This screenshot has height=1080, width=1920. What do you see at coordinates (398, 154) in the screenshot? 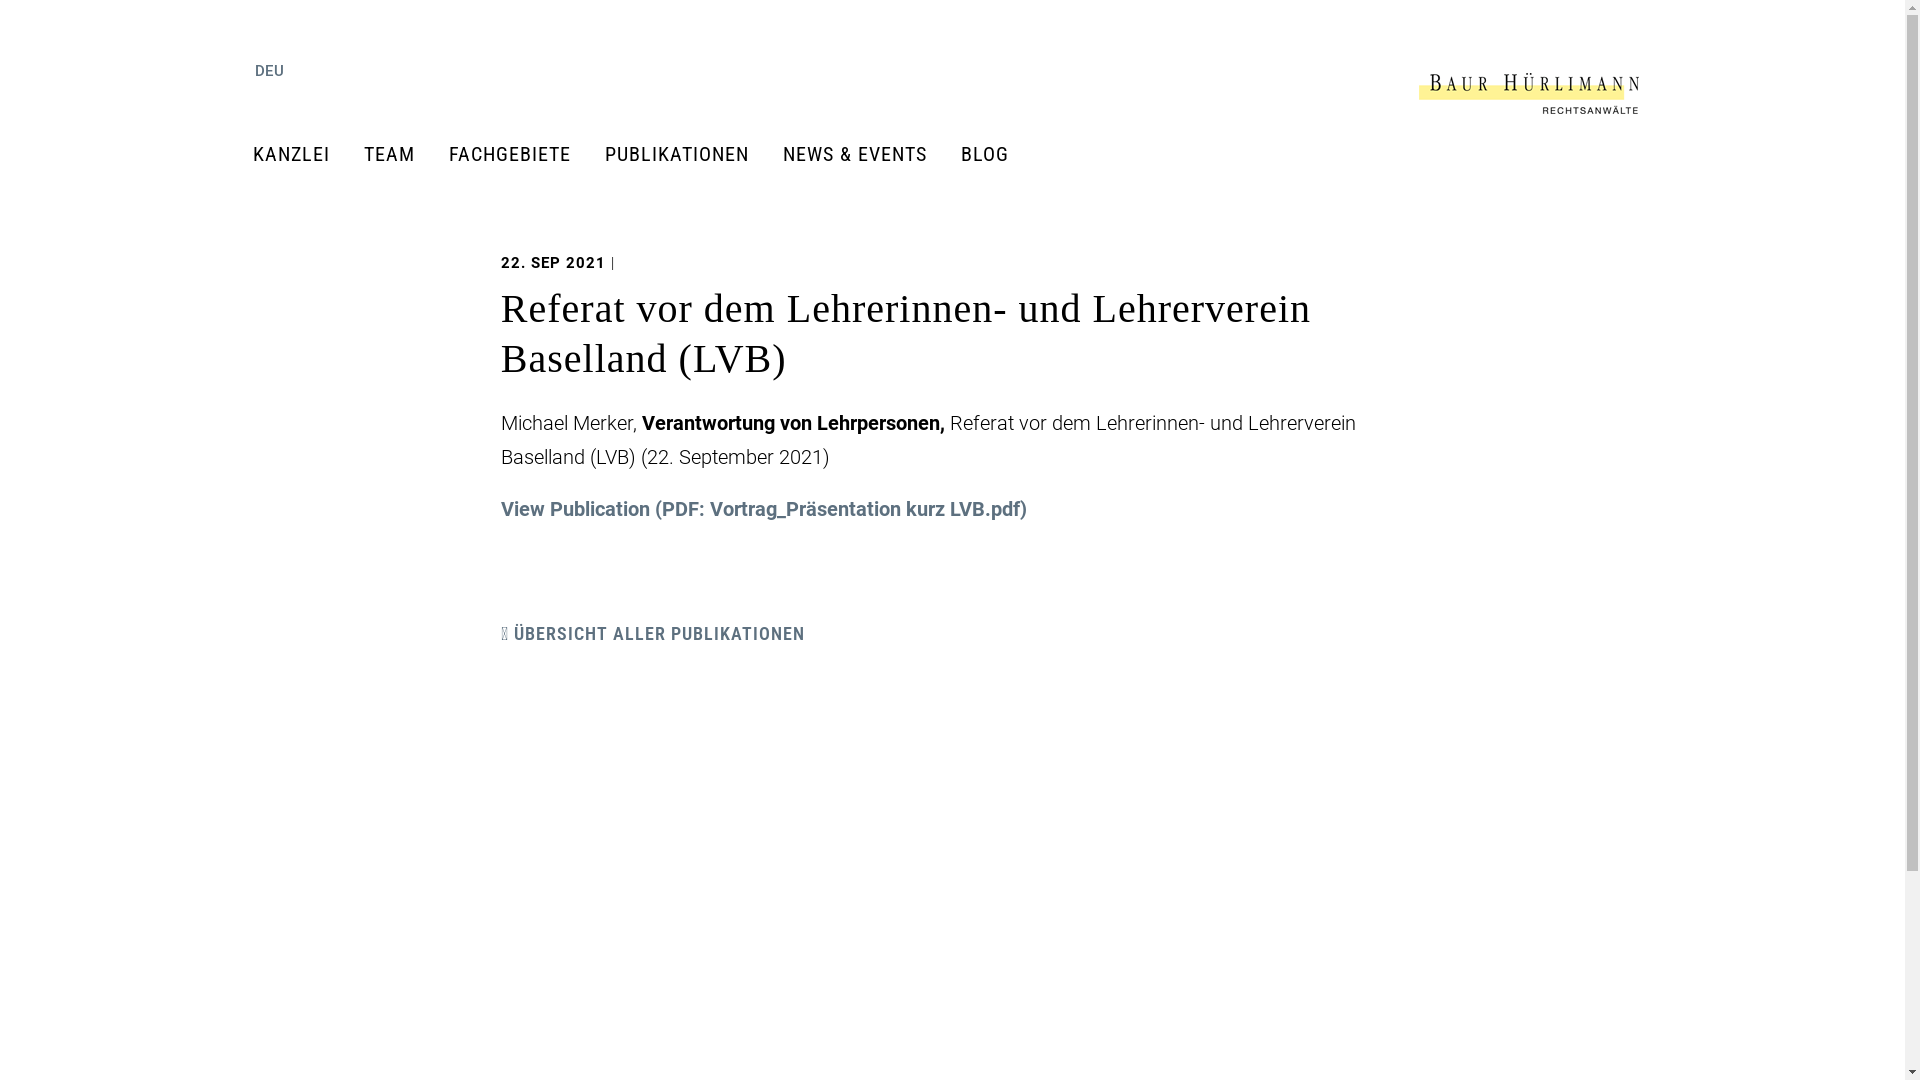
I see `TEAM` at bounding box center [398, 154].